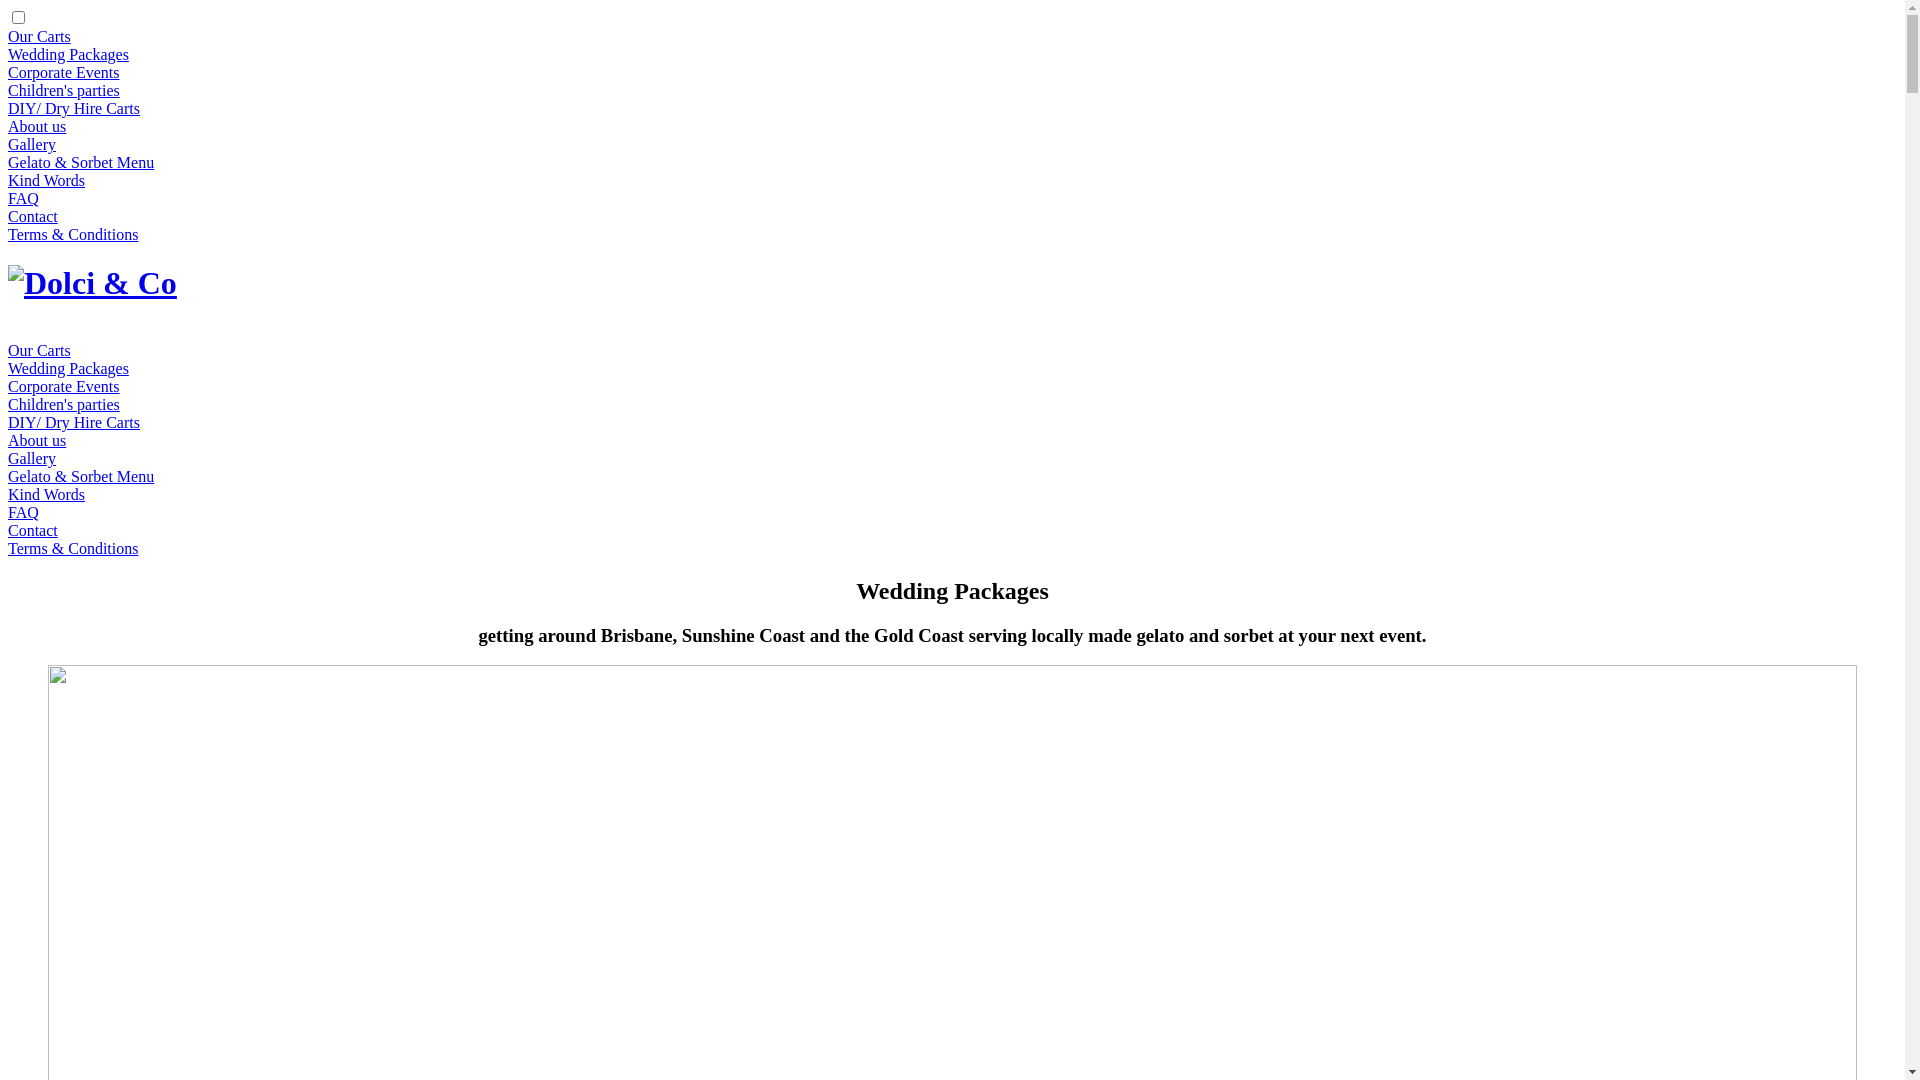 The height and width of the screenshot is (1080, 1920). I want to click on Our Carts, so click(40, 36).